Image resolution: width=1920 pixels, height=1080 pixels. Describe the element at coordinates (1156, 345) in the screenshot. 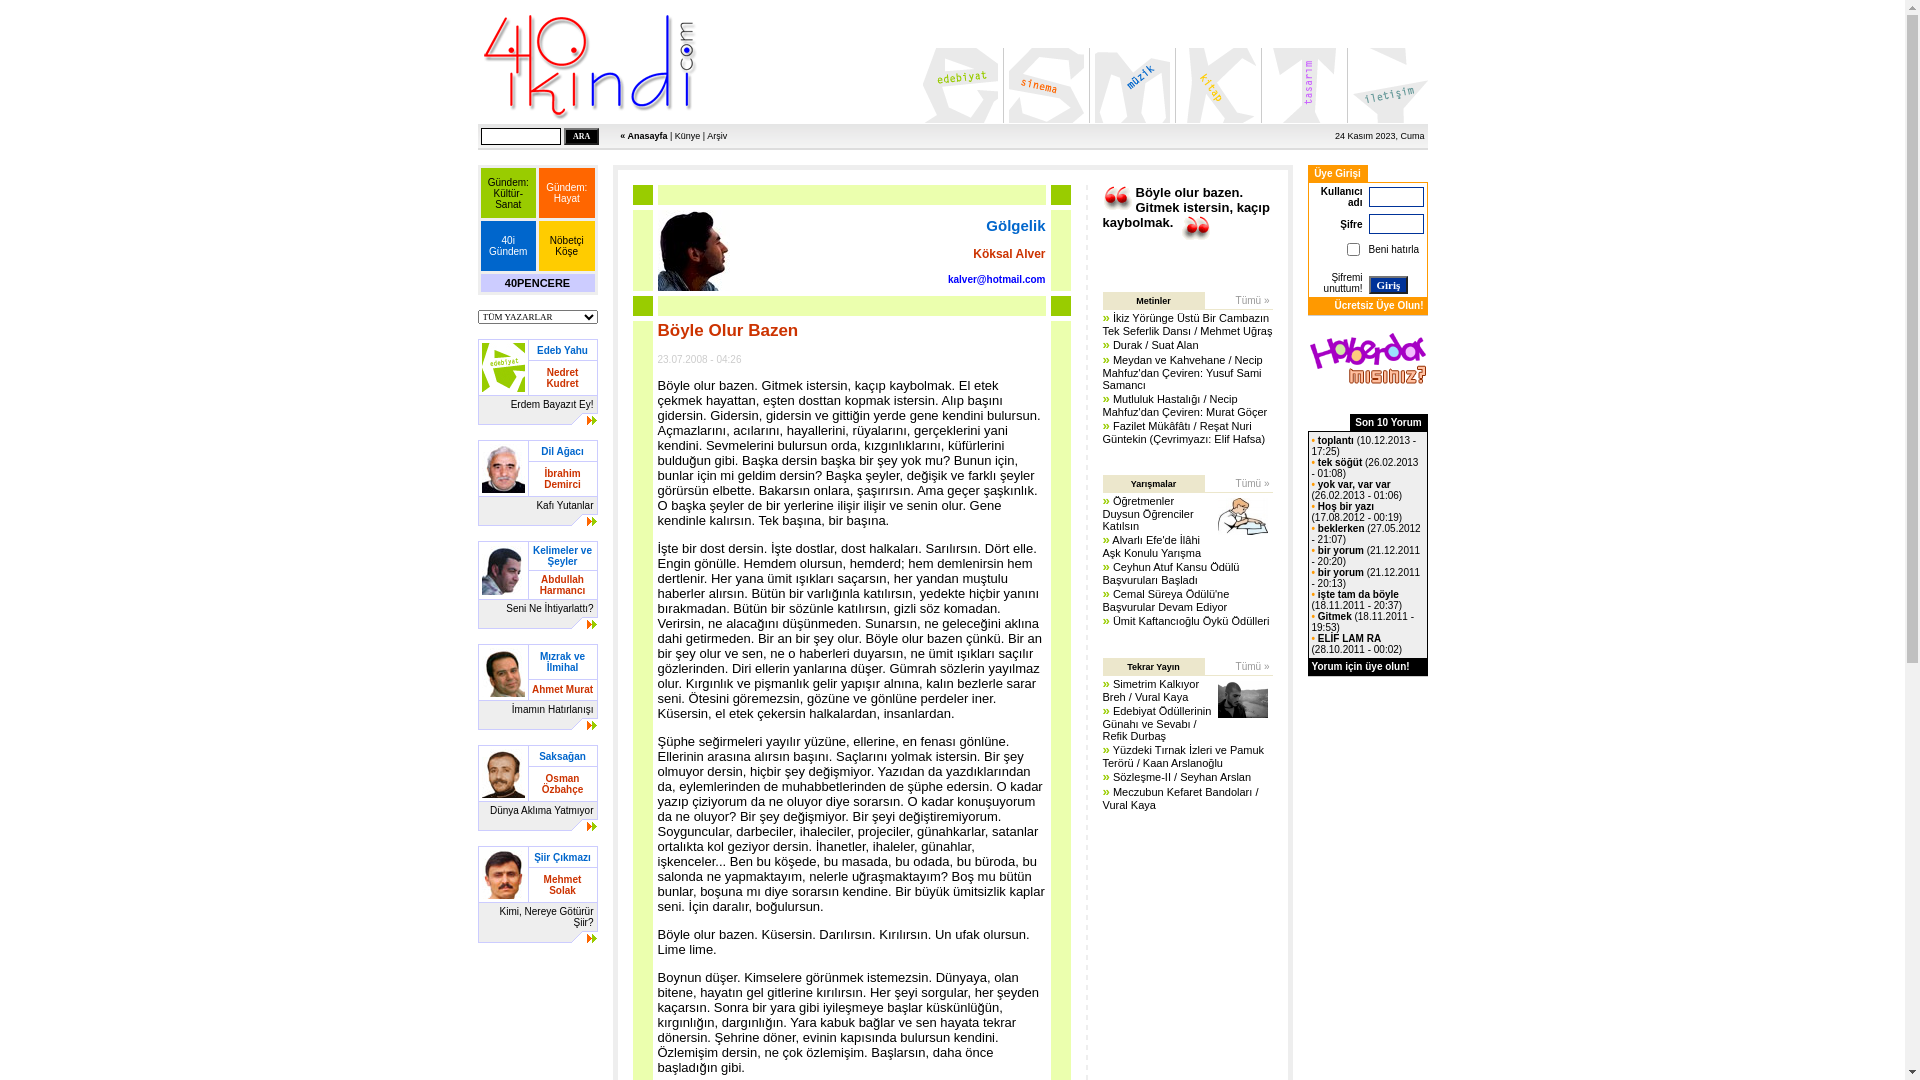

I see `Durak / Suat Alan` at that location.